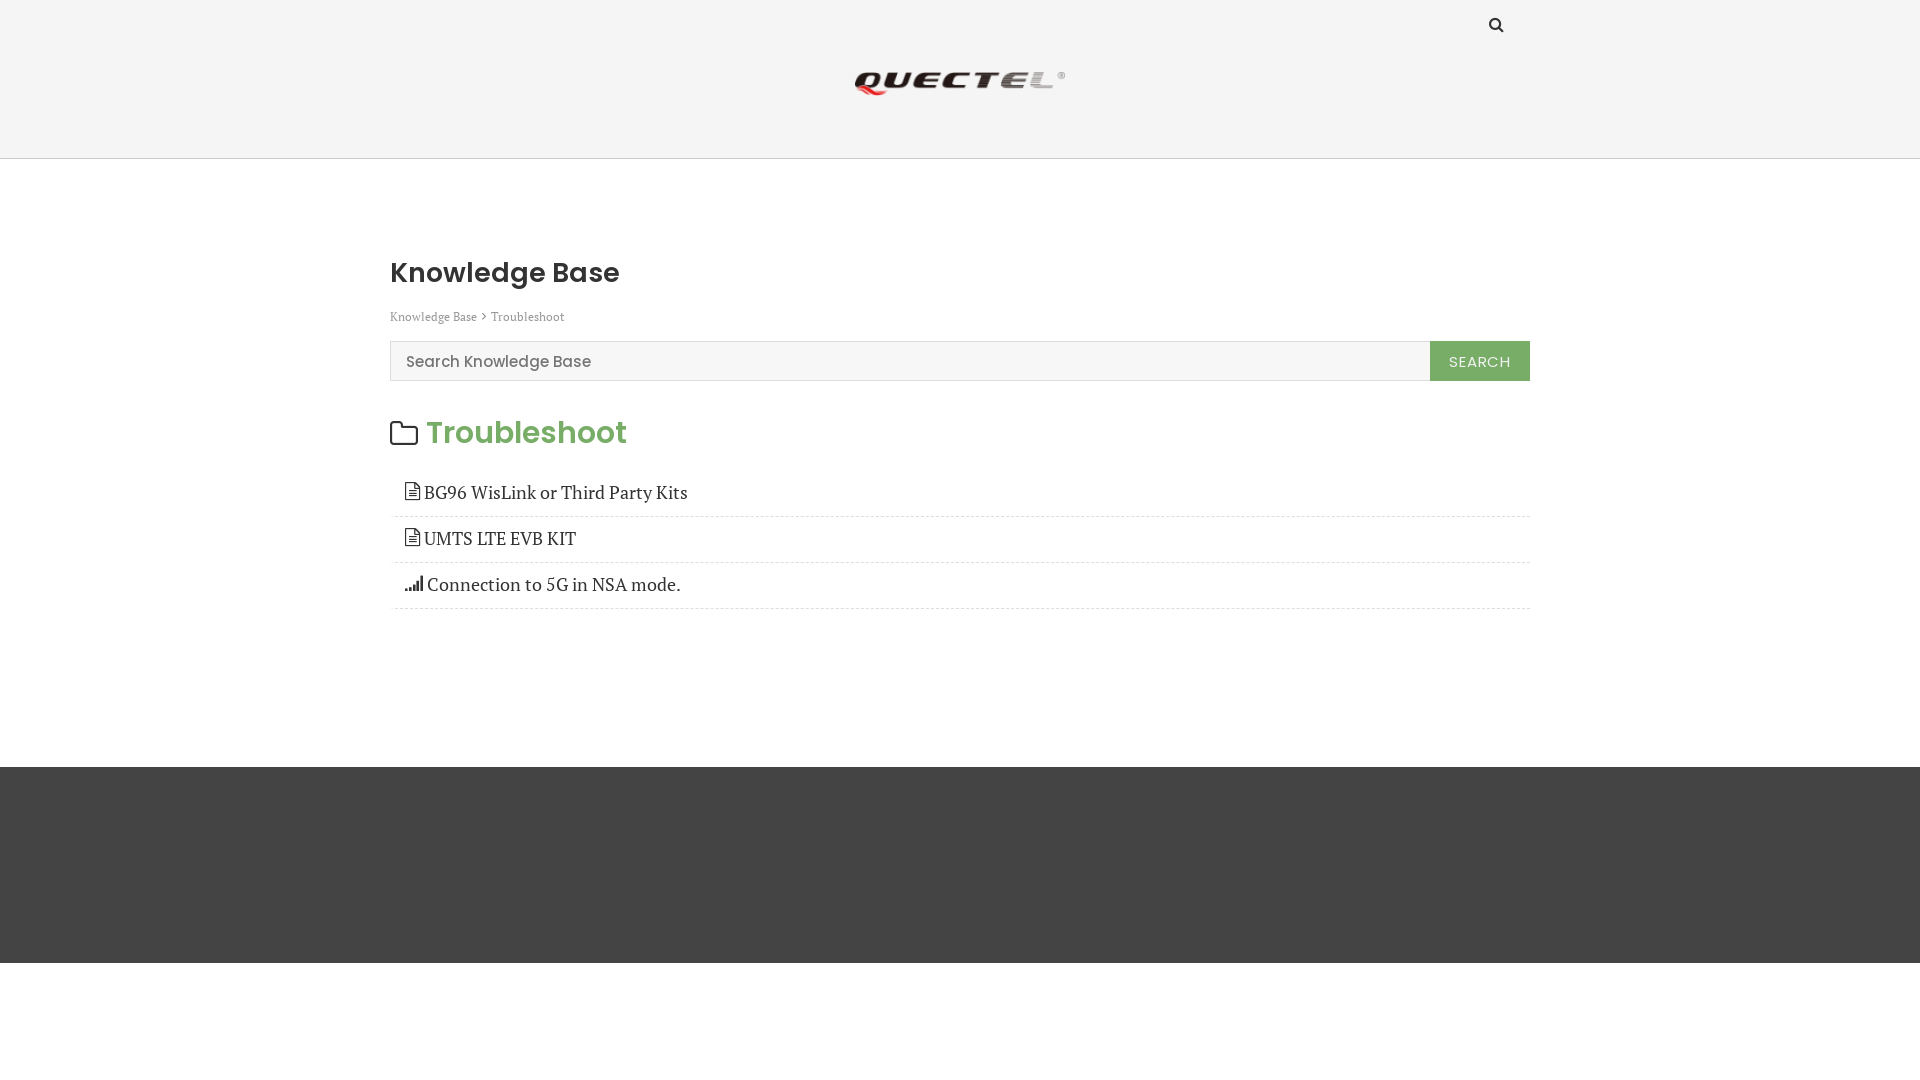 Image resolution: width=1920 pixels, height=1080 pixels. Describe the element at coordinates (434, 316) in the screenshot. I see `Knowledge Base` at that location.